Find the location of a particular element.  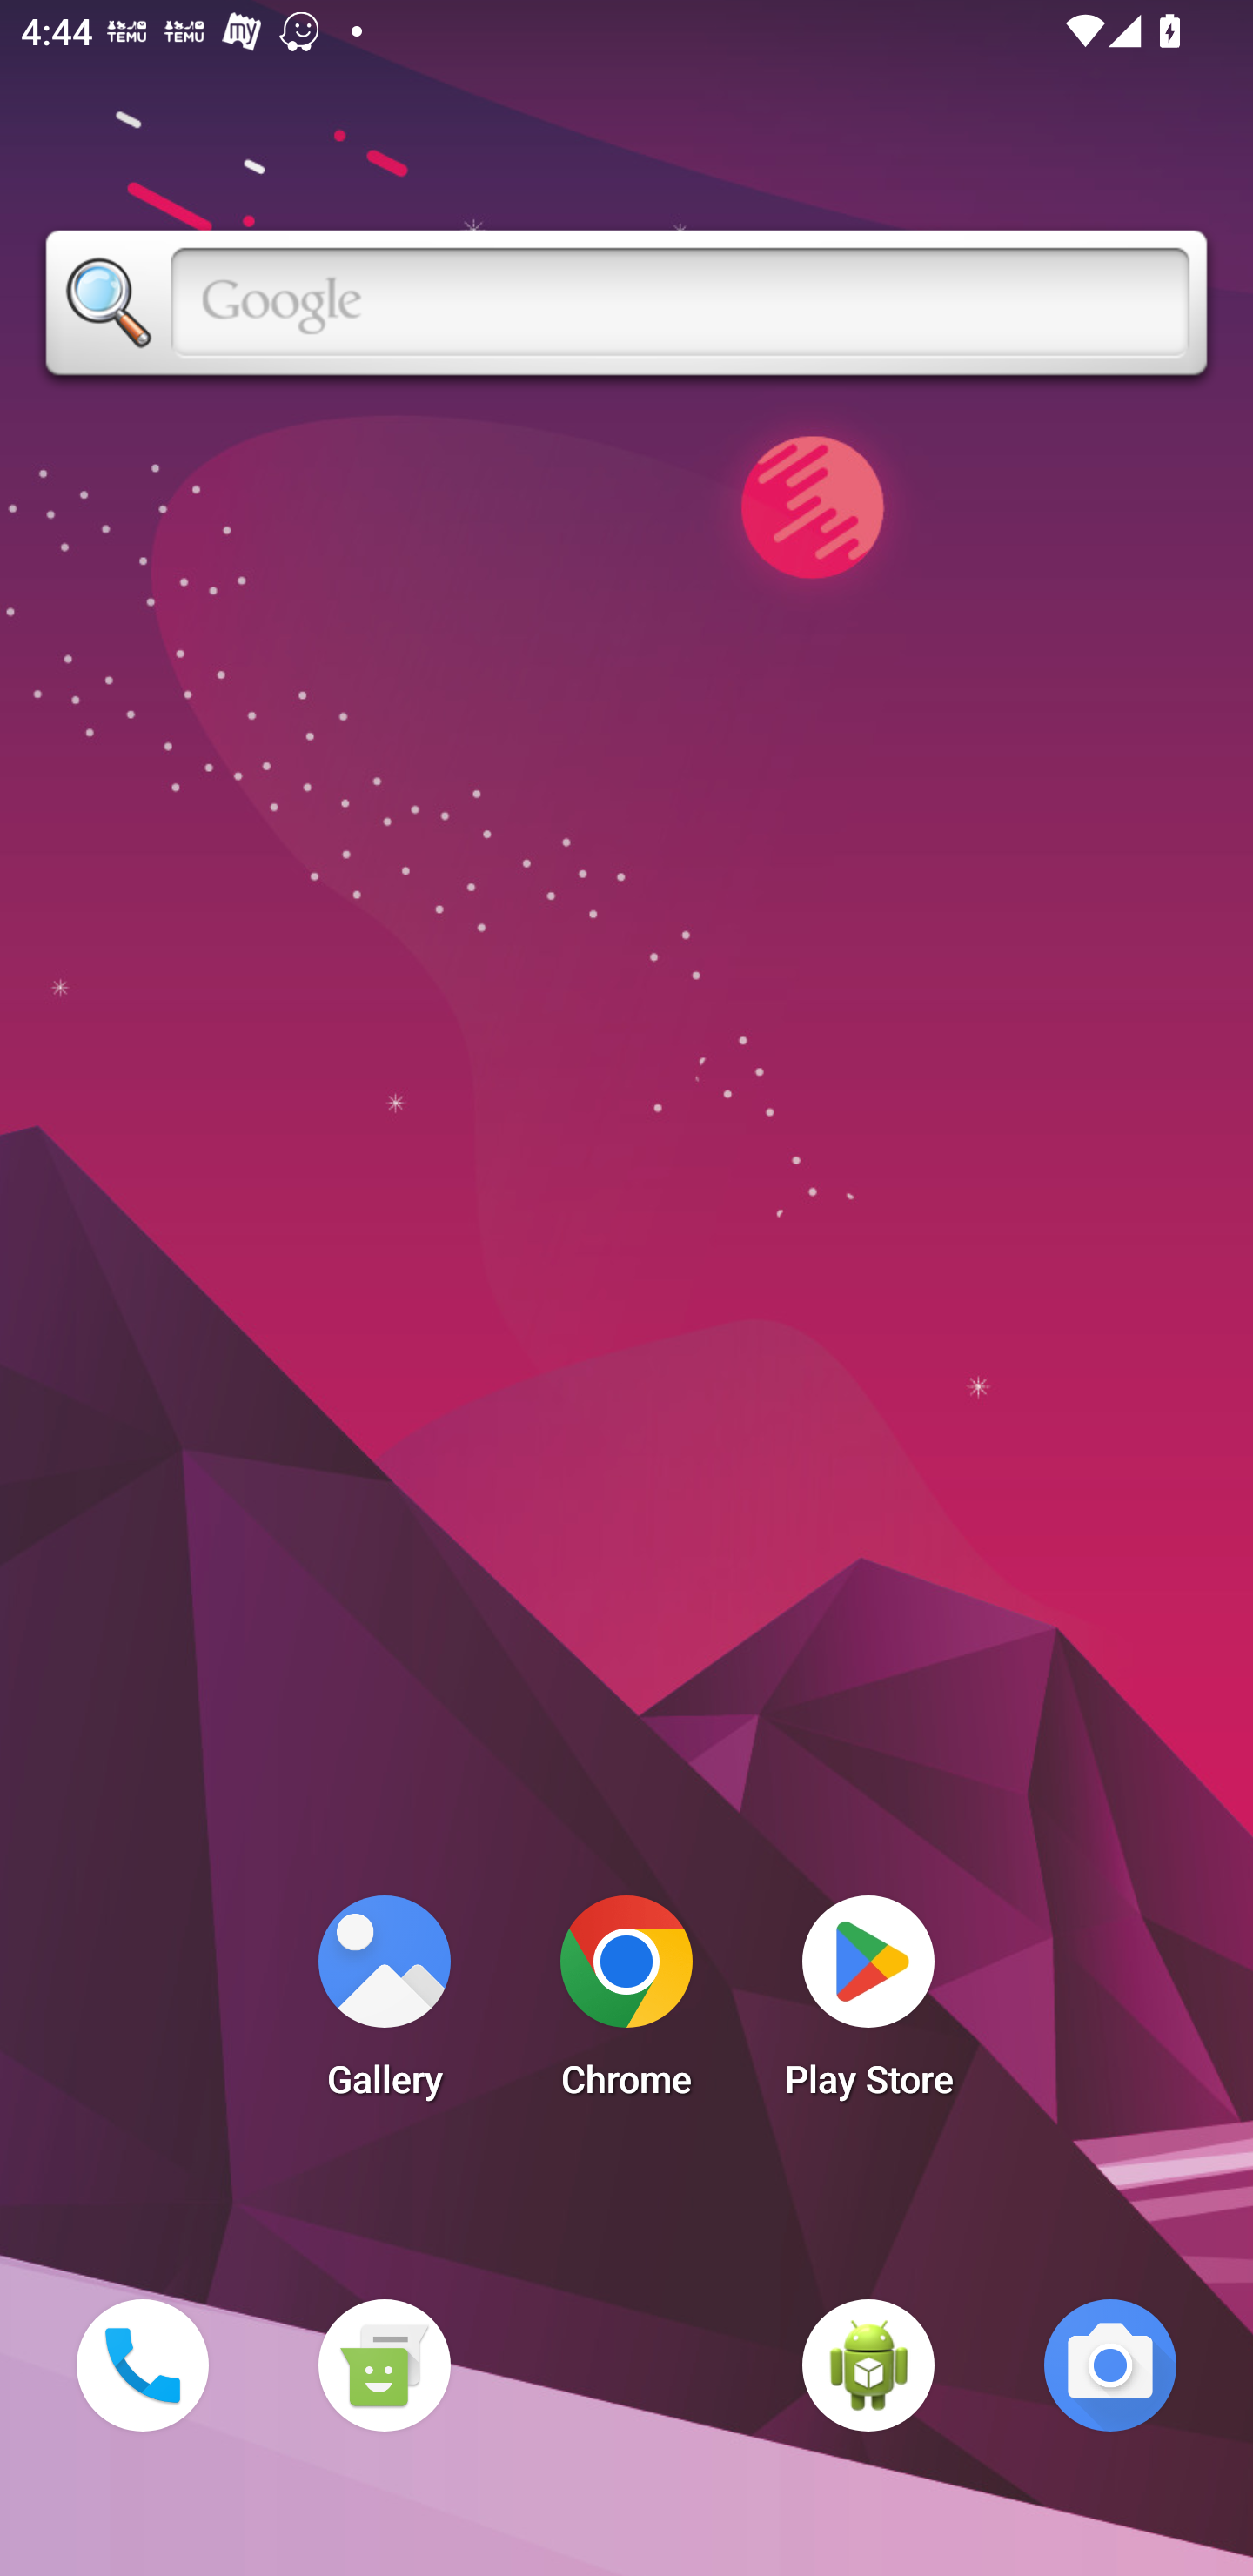

Phone is located at coordinates (142, 2365).